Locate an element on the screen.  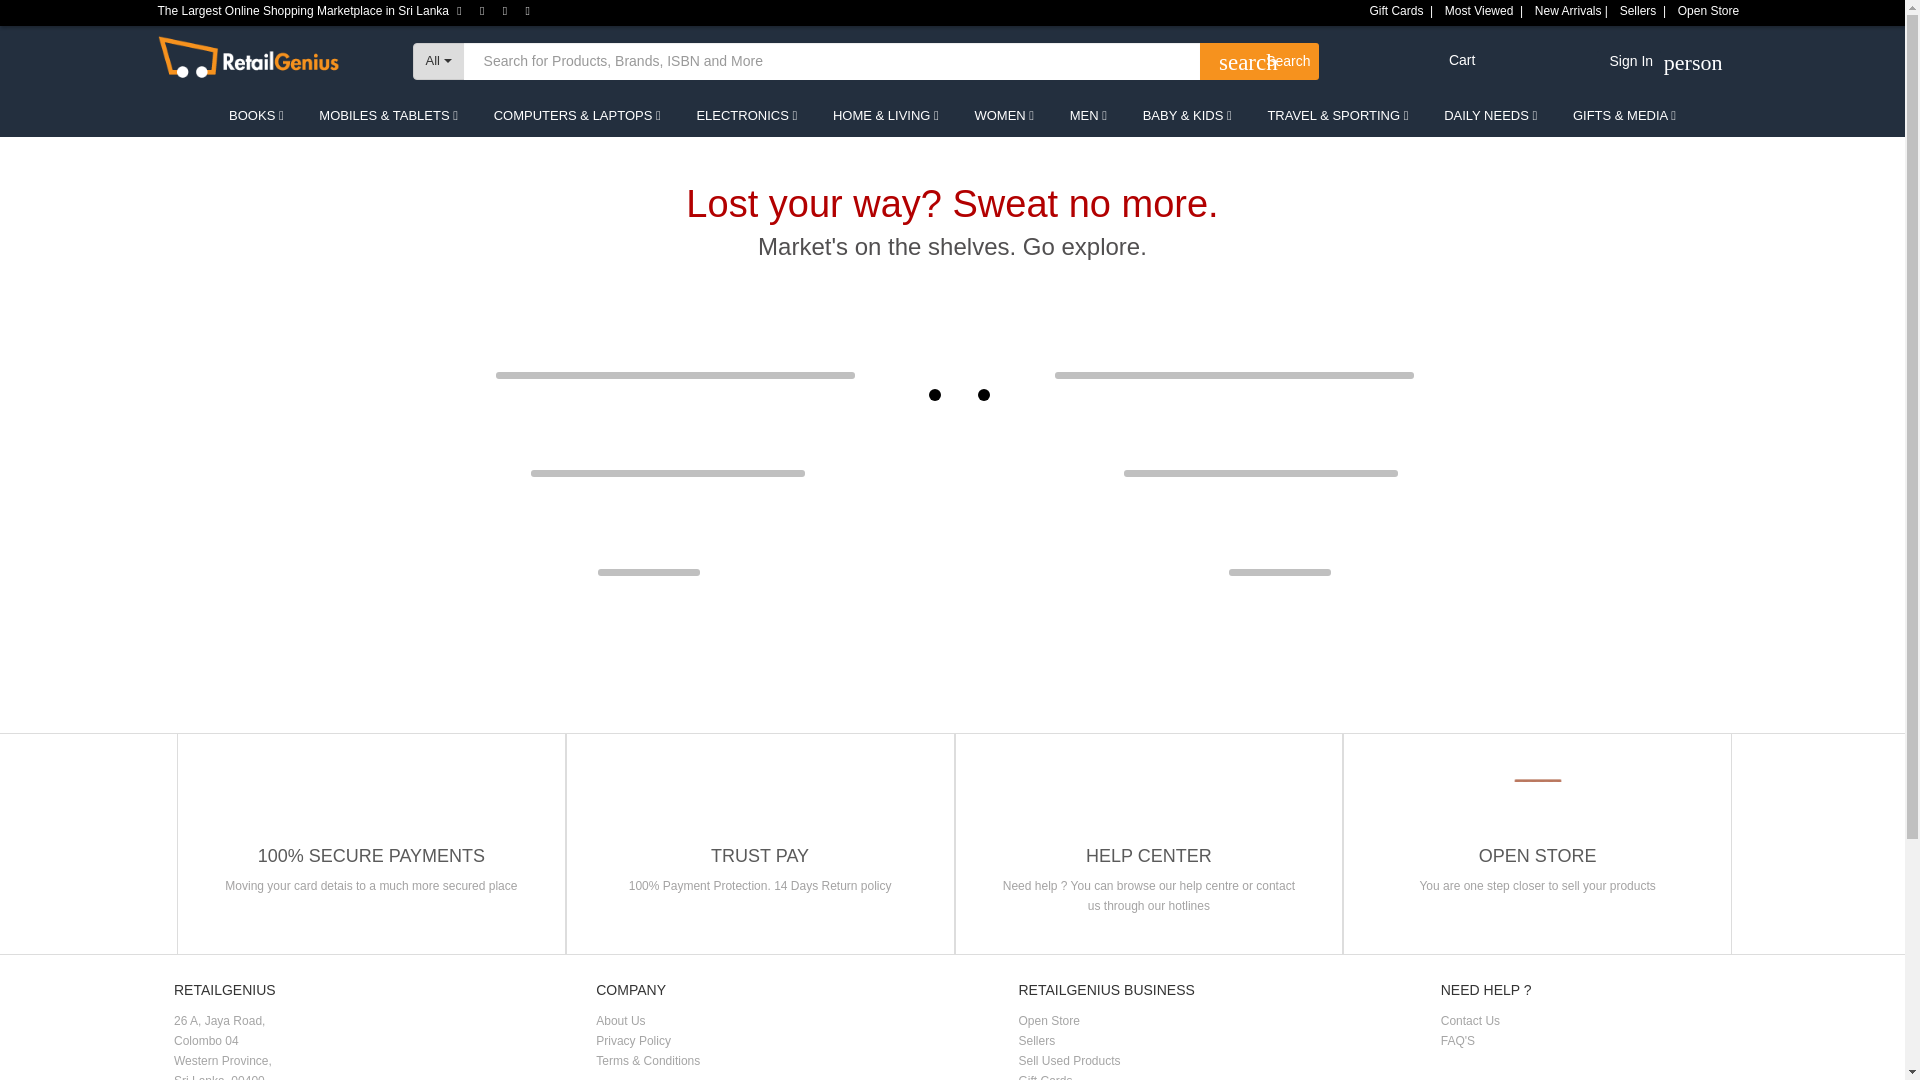
Cart is located at coordinates (1480, 60).